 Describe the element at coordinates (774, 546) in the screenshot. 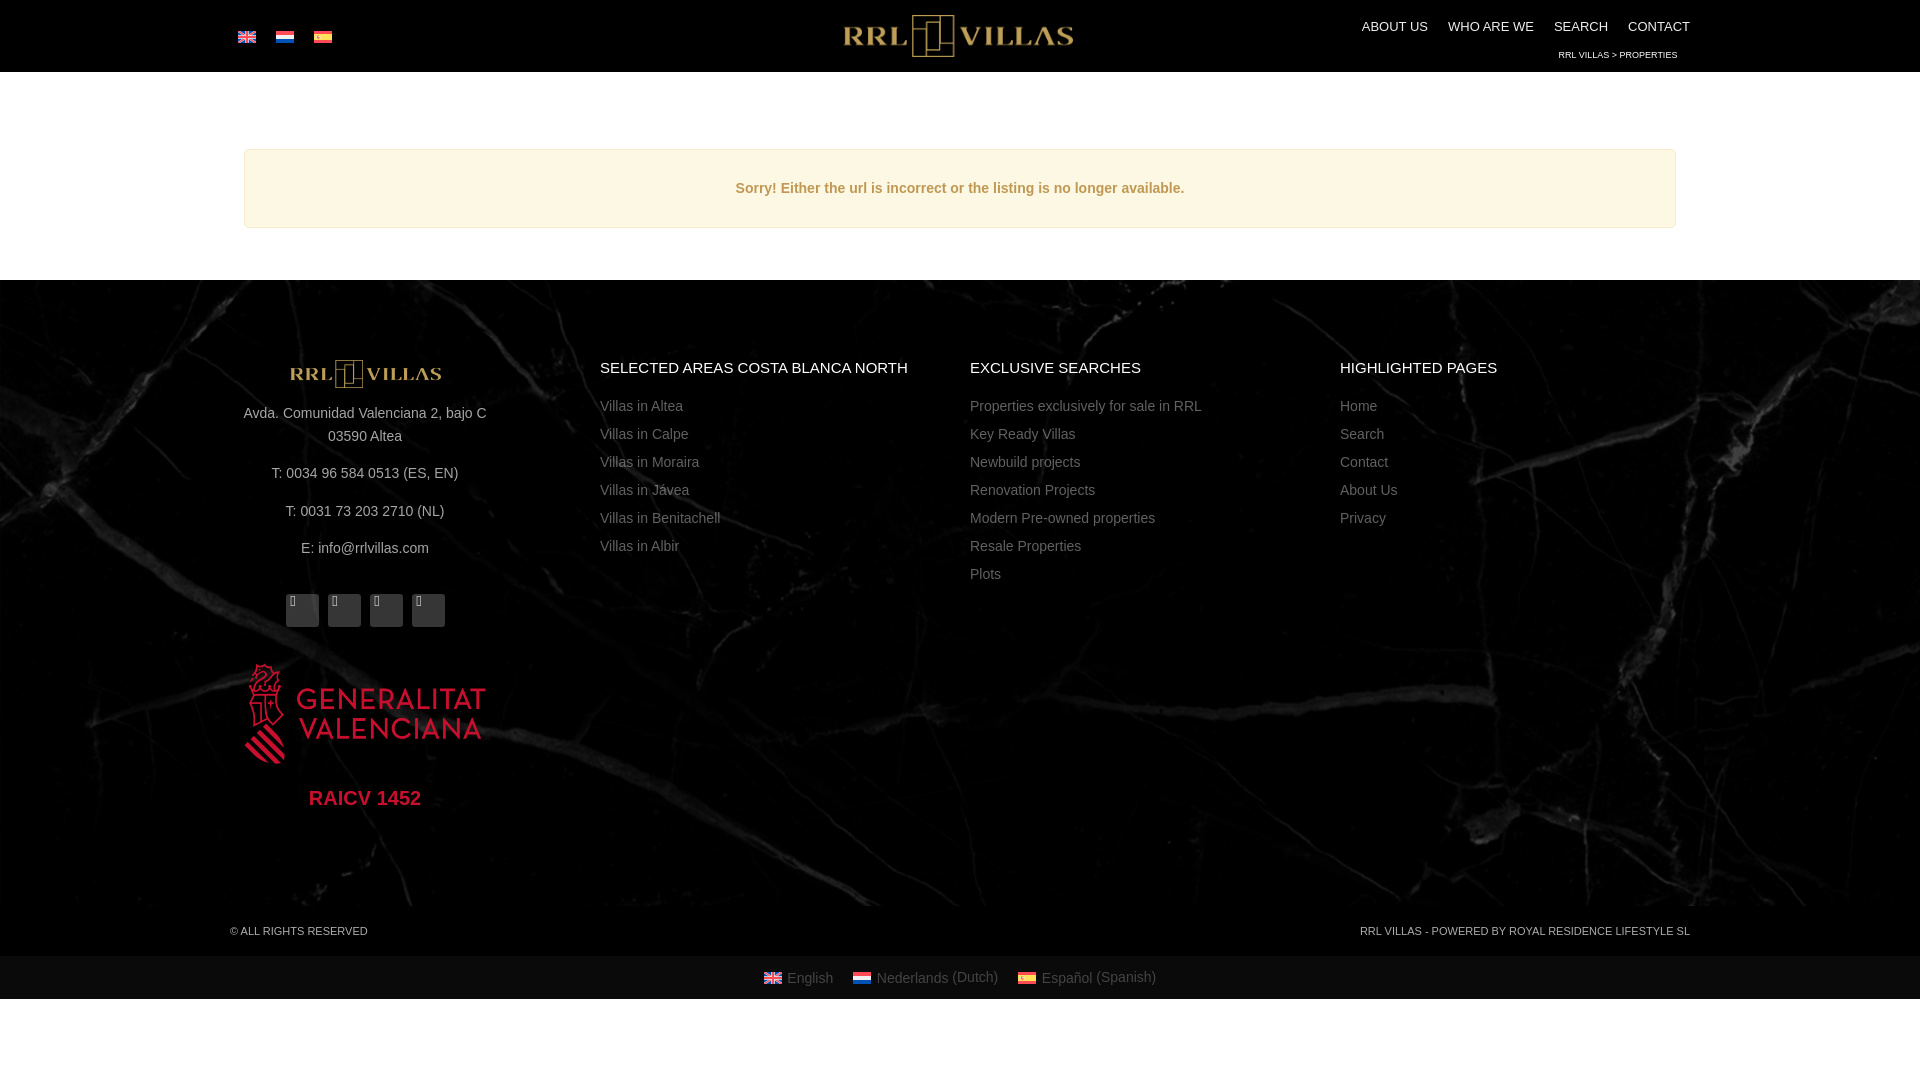

I see `Villas in Albir` at that location.